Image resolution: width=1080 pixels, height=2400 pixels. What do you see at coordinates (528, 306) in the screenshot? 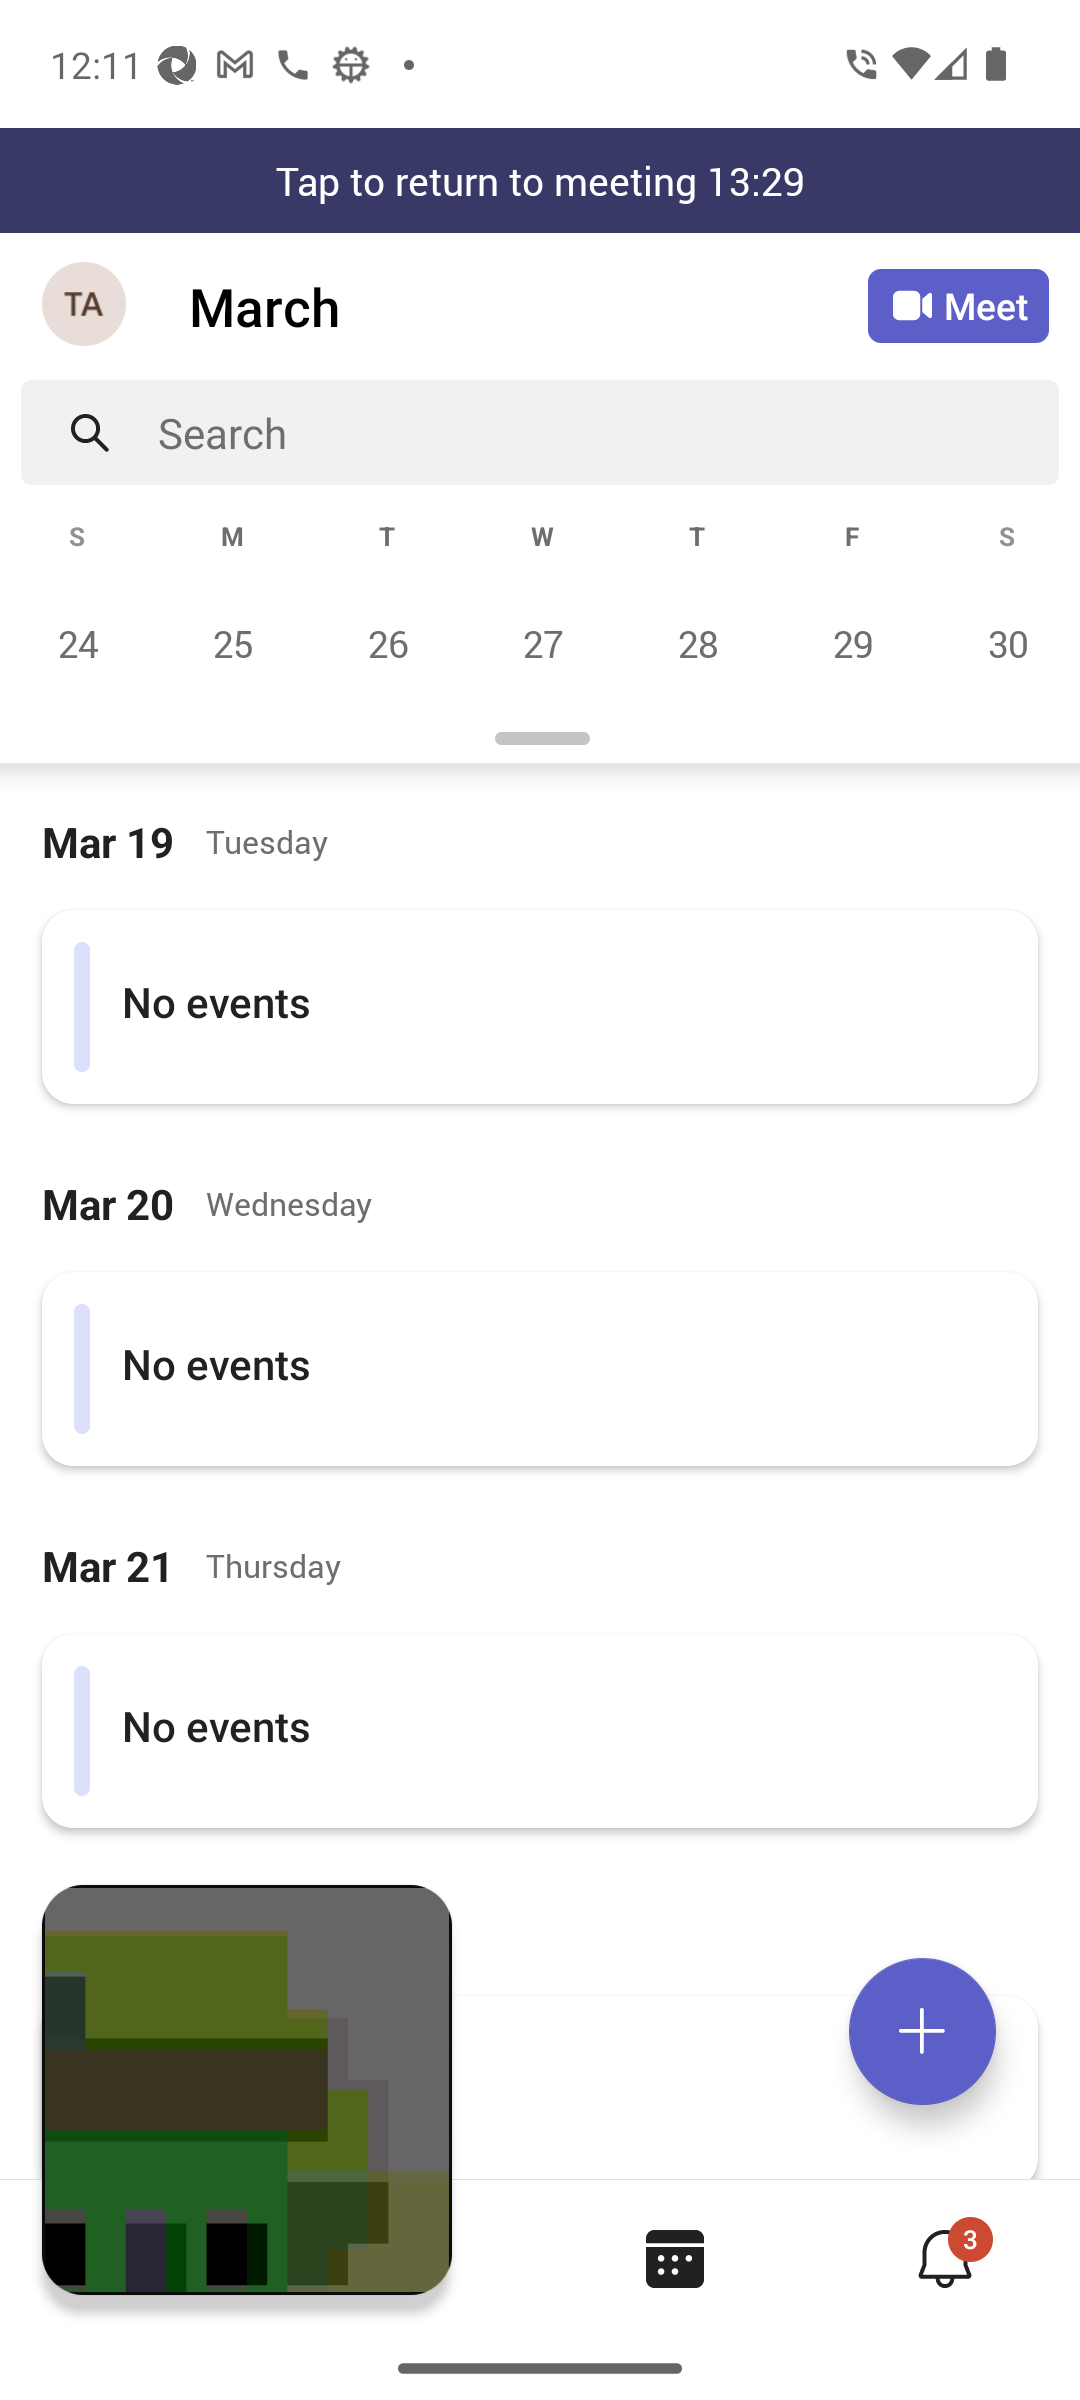
I see `March March Calendar Agenda View` at bounding box center [528, 306].